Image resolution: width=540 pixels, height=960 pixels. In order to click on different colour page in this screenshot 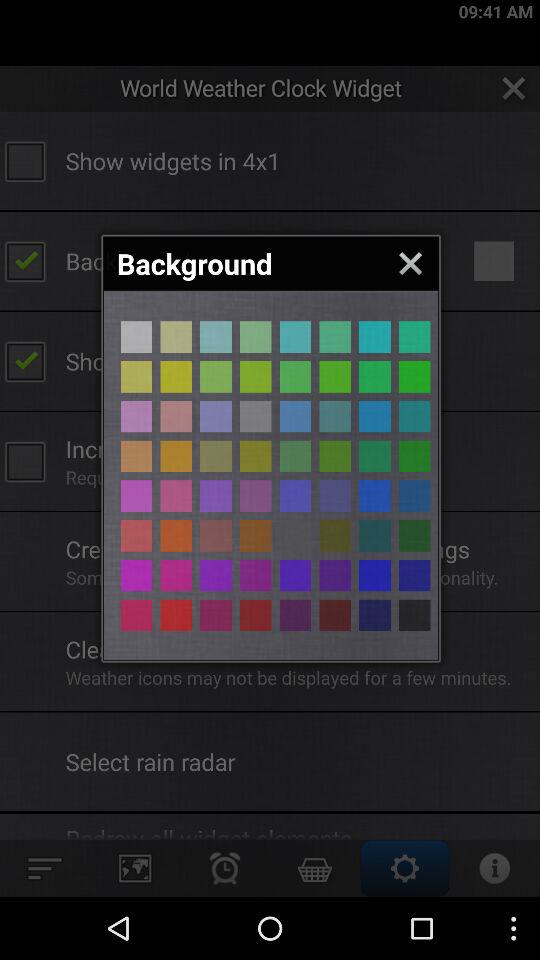, I will do `click(335, 416)`.